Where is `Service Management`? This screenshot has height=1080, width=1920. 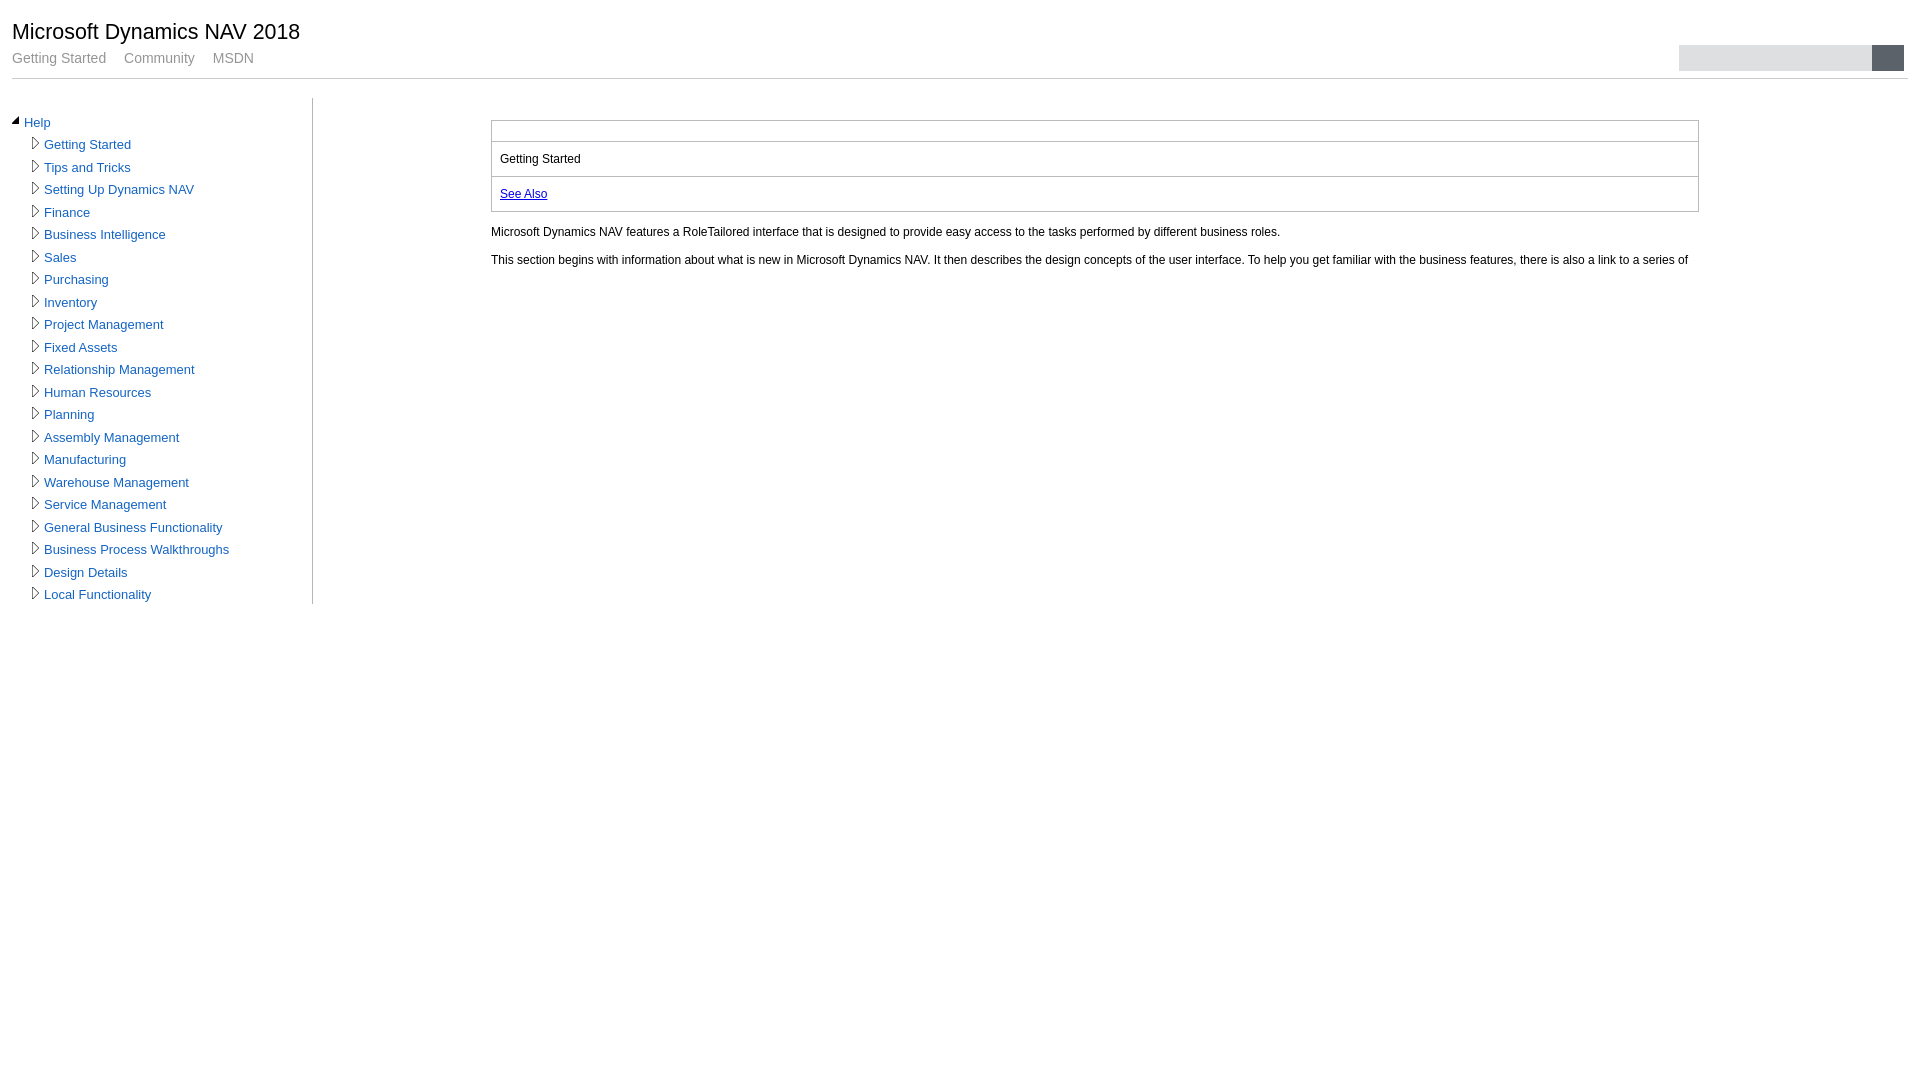
Service Management is located at coordinates (105, 505).